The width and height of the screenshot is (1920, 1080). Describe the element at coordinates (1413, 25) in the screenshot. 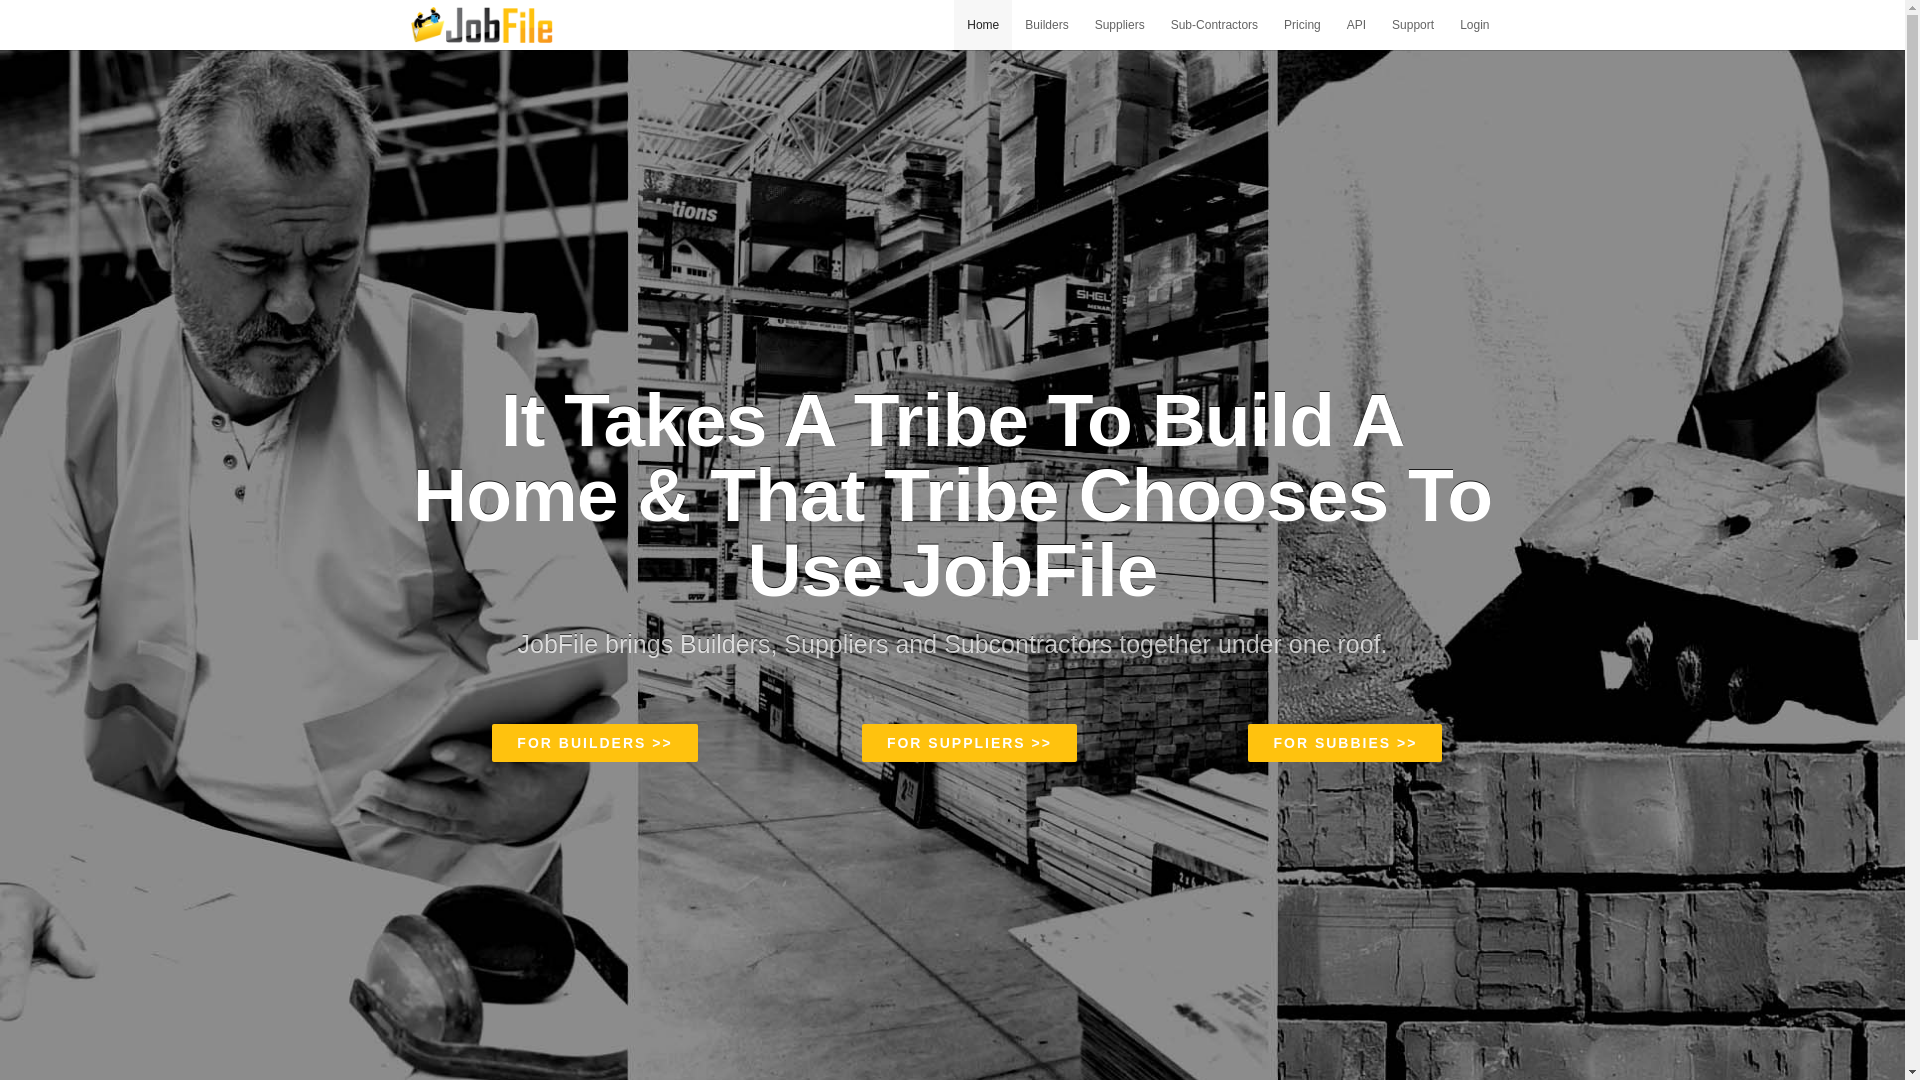

I see `Support` at that location.